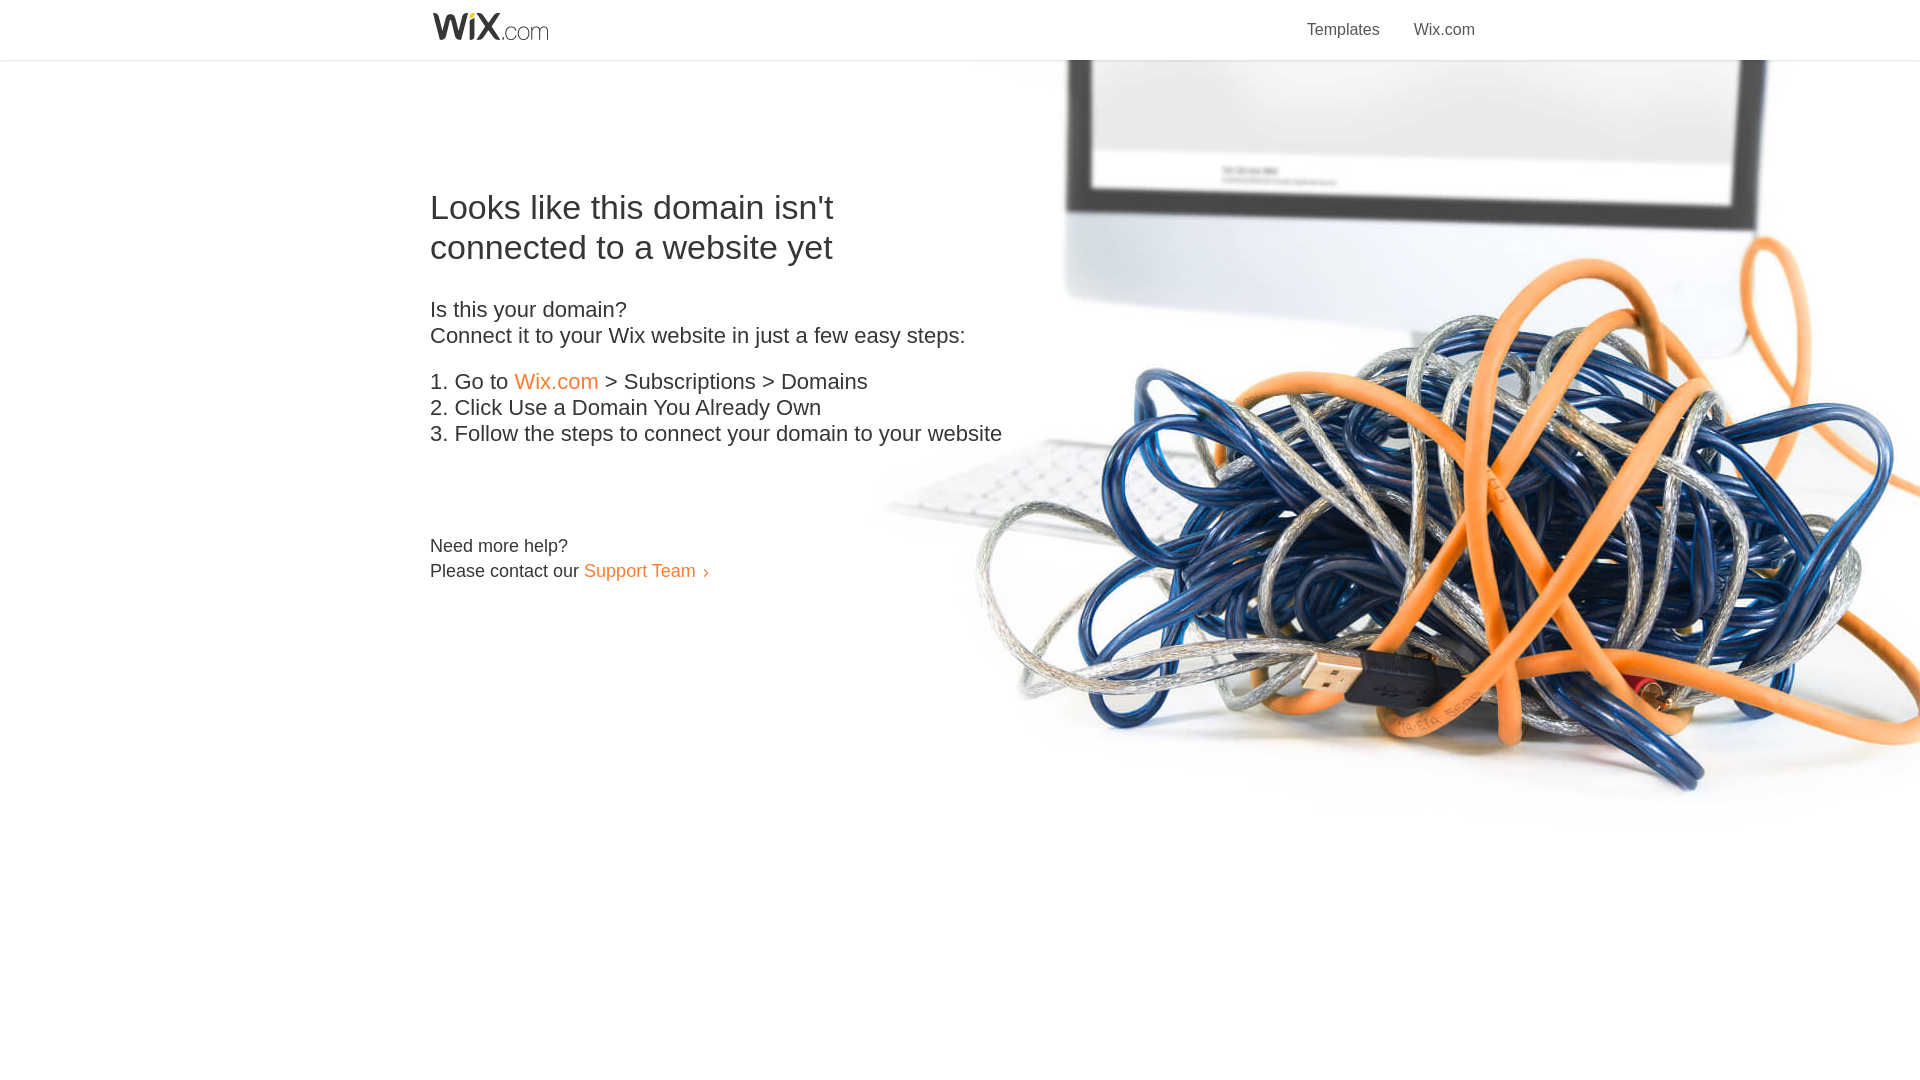 The image size is (1920, 1080). I want to click on Wix.com, so click(1444, 18).